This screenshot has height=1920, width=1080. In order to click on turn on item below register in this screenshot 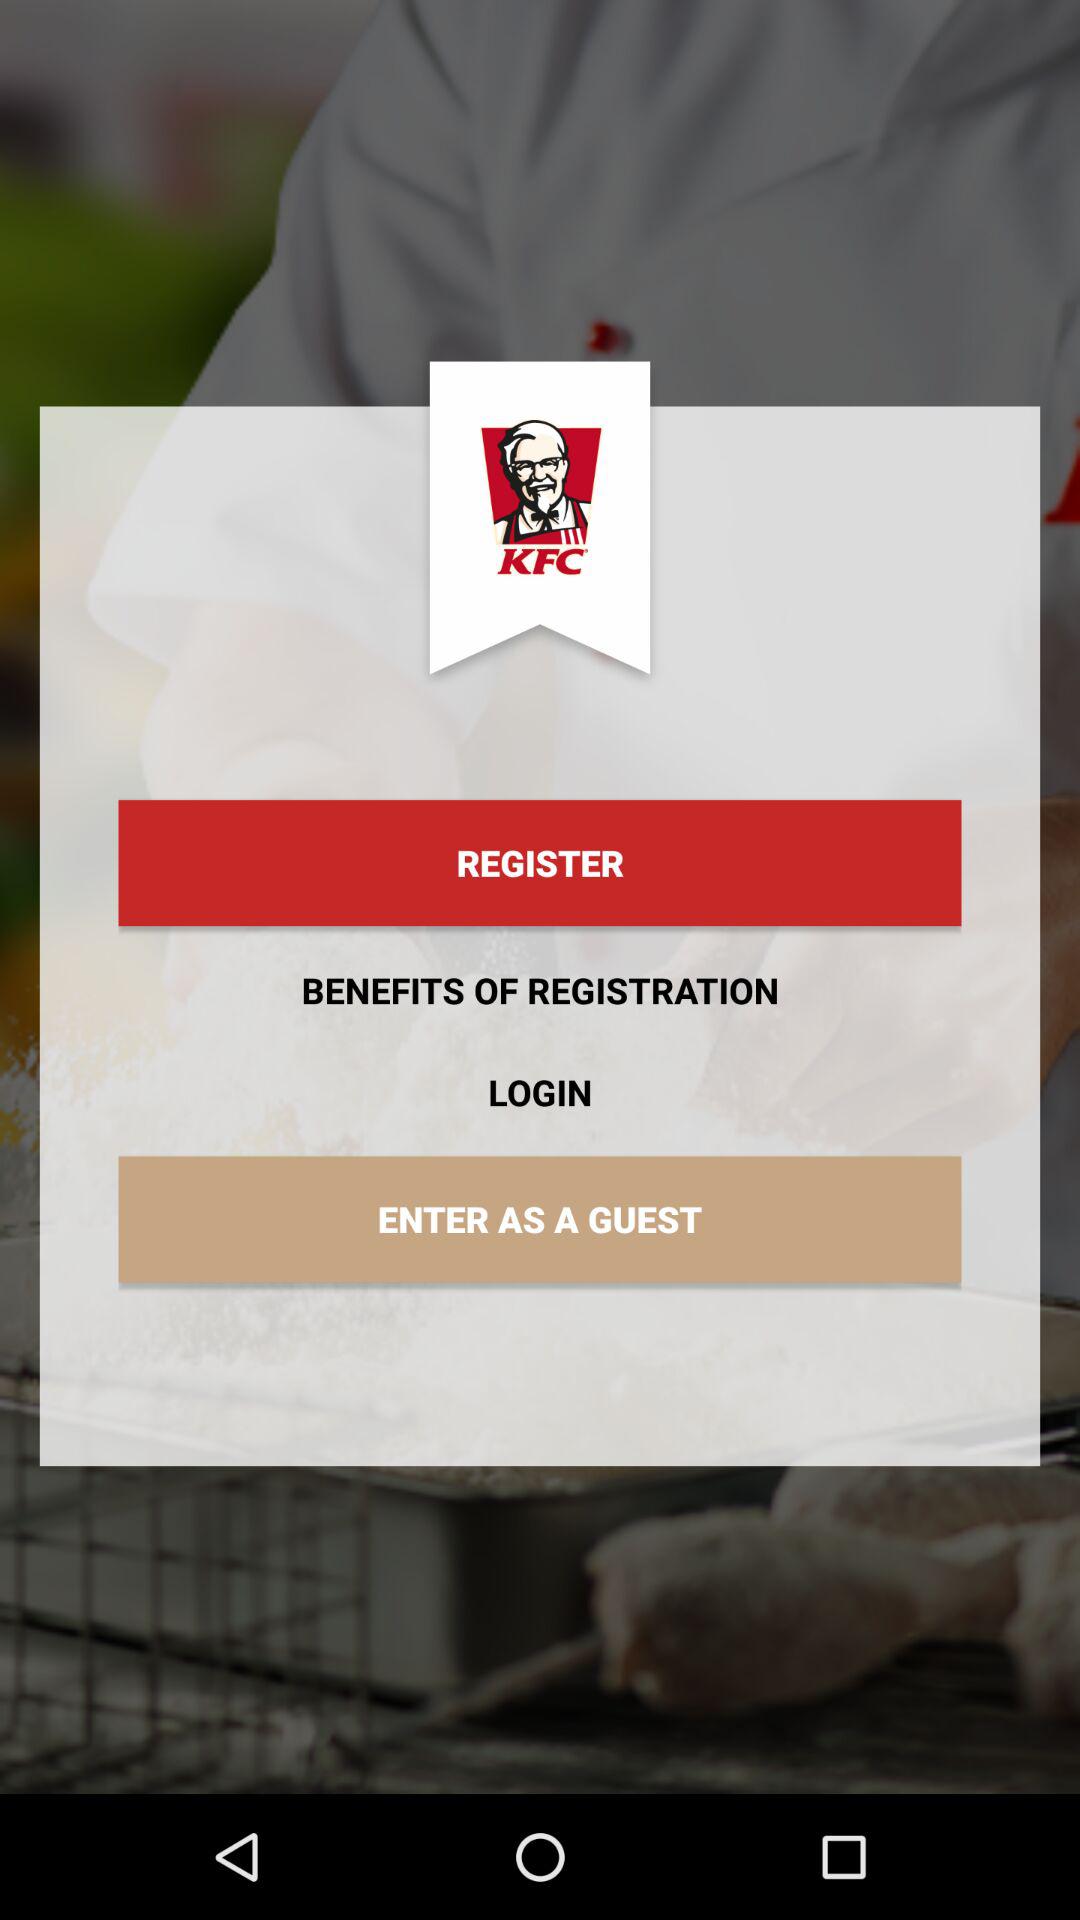, I will do `click(540, 990)`.